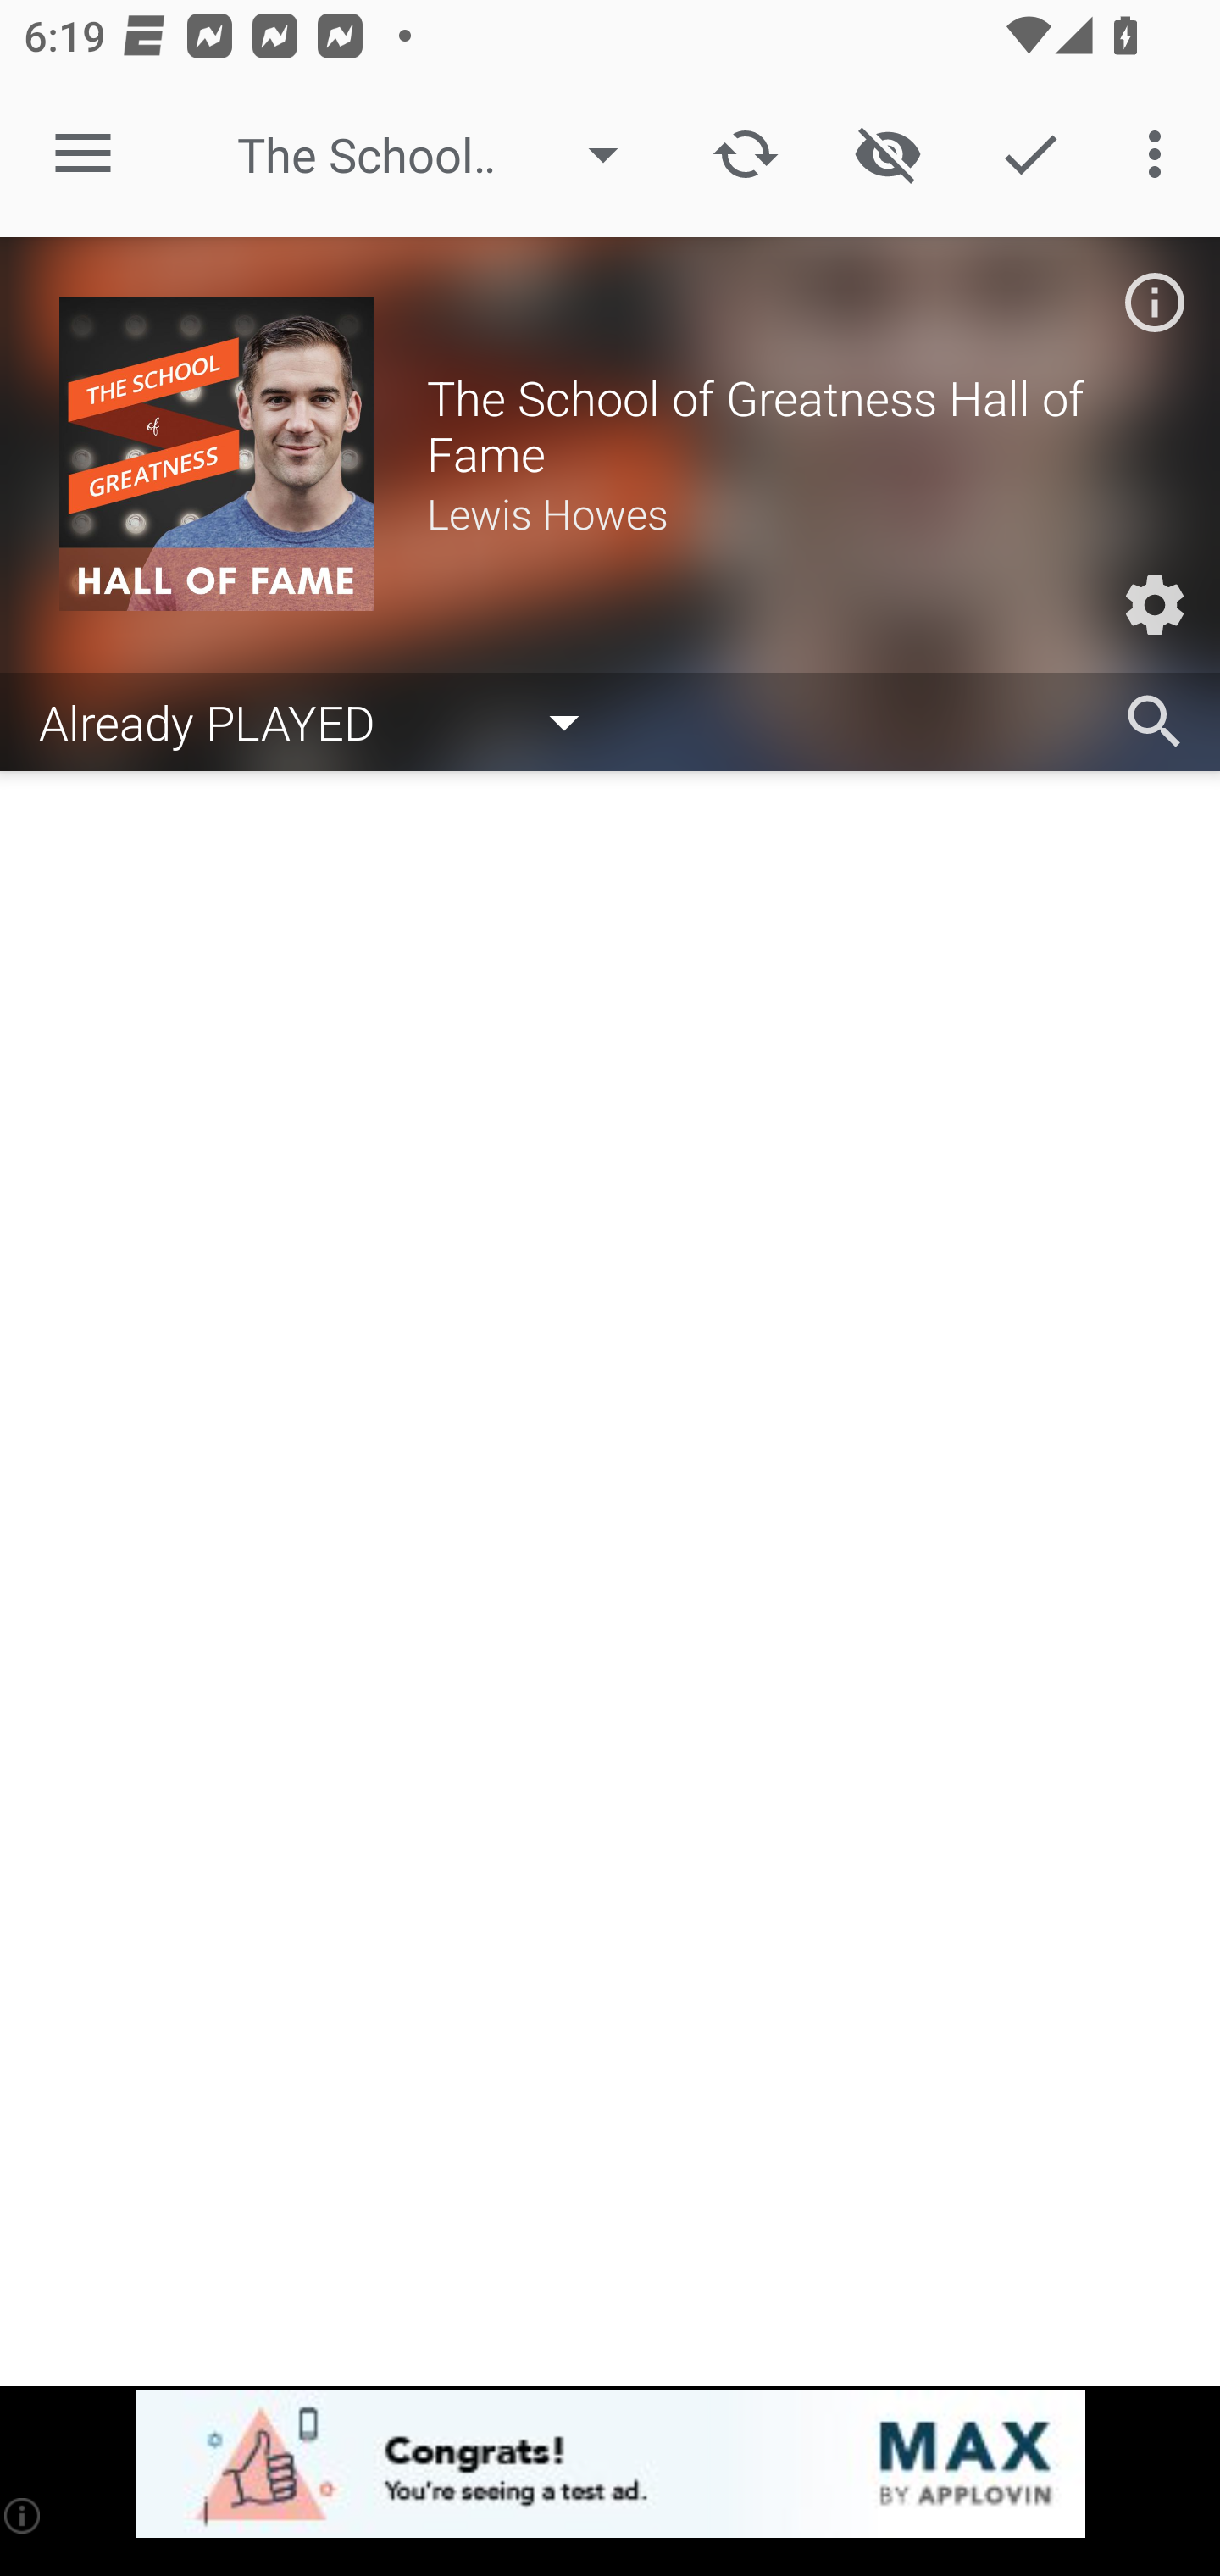  Describe the element at coordinates (444, 154) in the screenshot. I see `The School of Greatness Hall of Fame` at that location.